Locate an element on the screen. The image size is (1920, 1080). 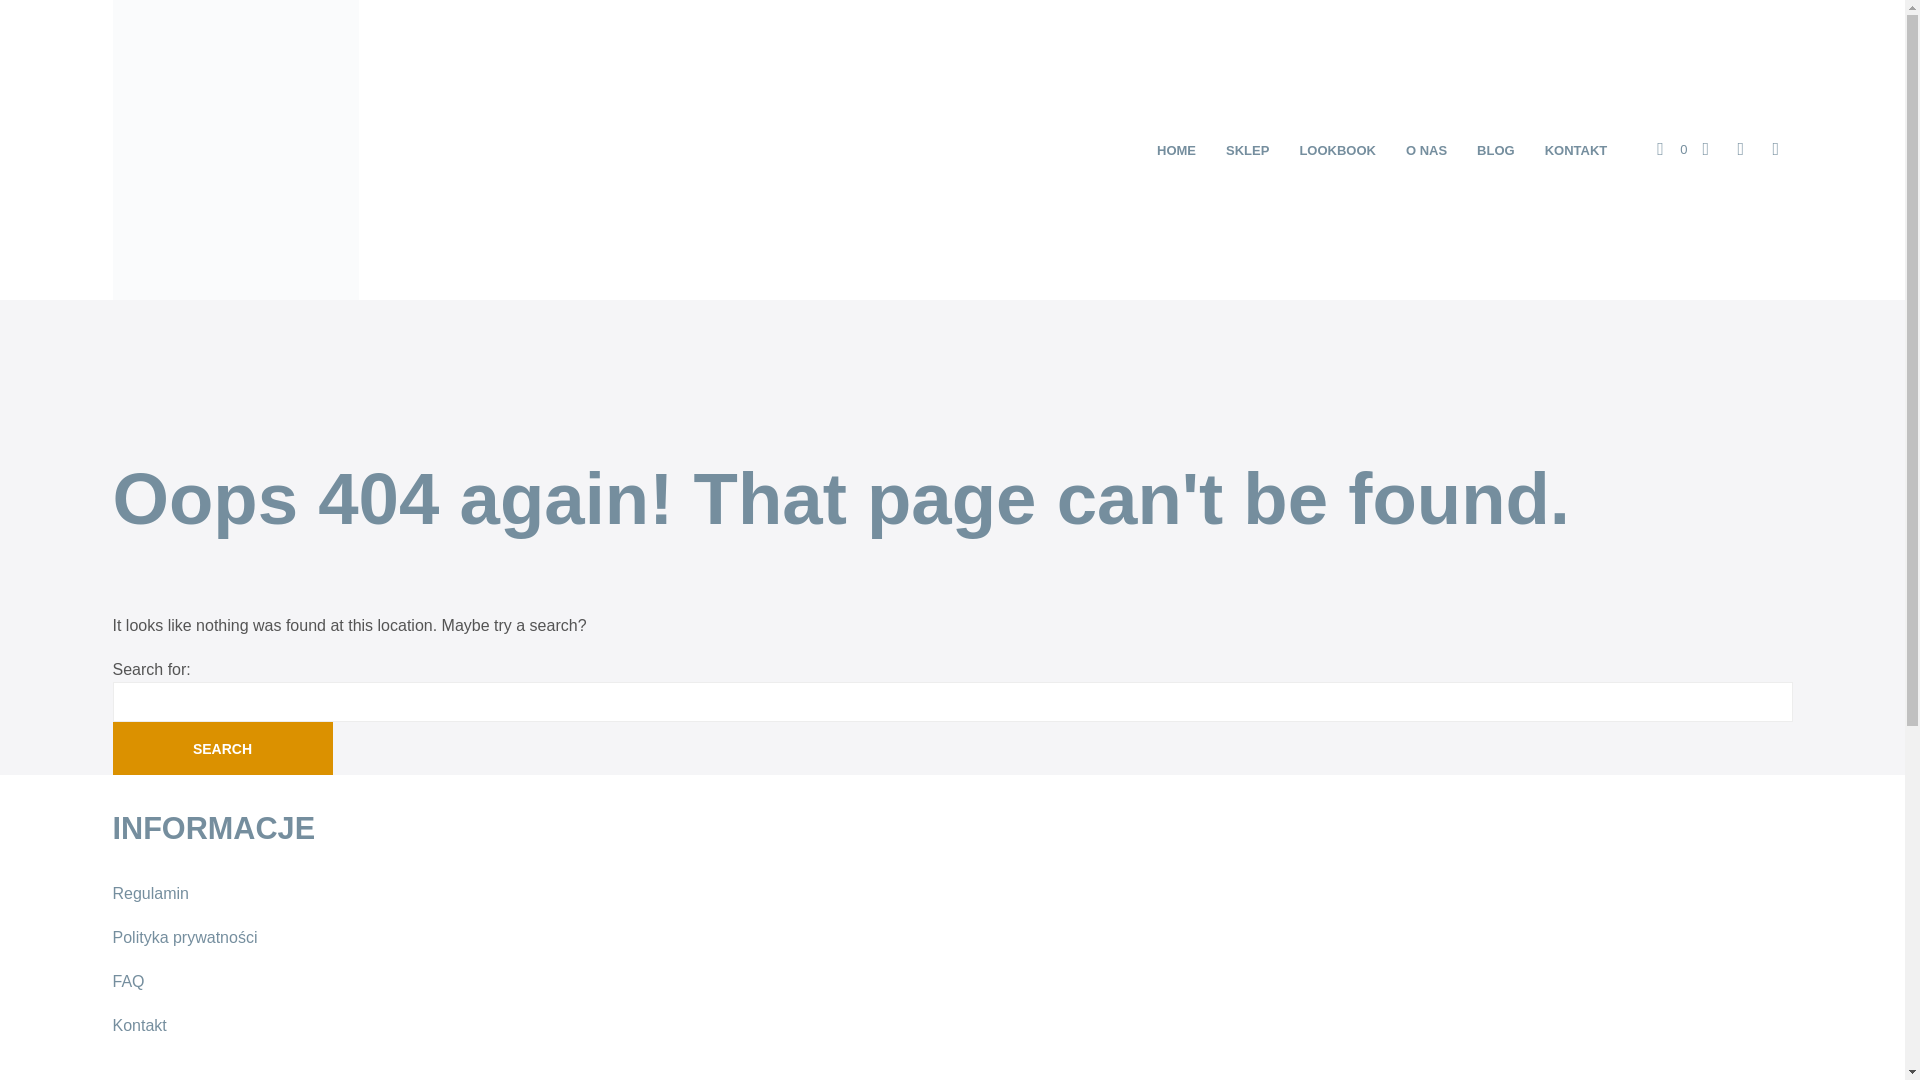
FAQ is located at coordinates (128, 982).